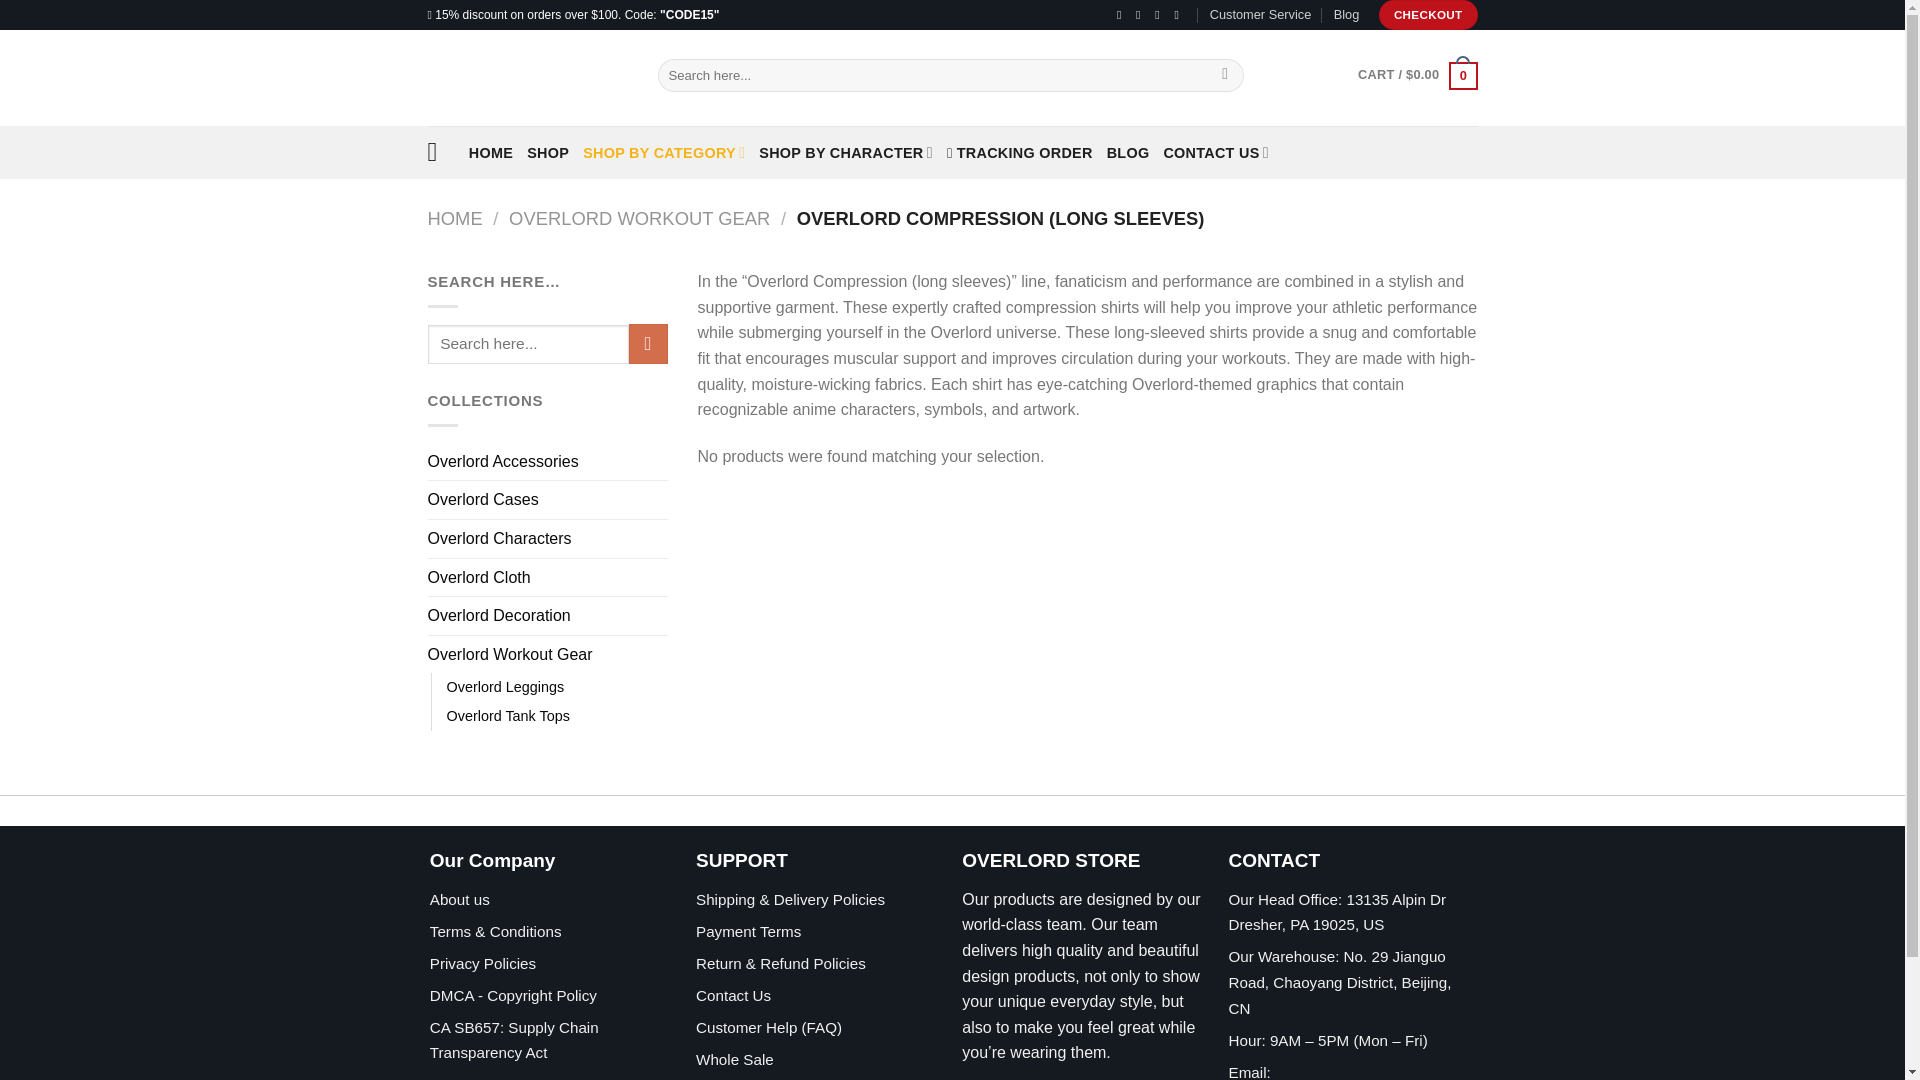  I want to click on Customer Service, so click(1260, 15).